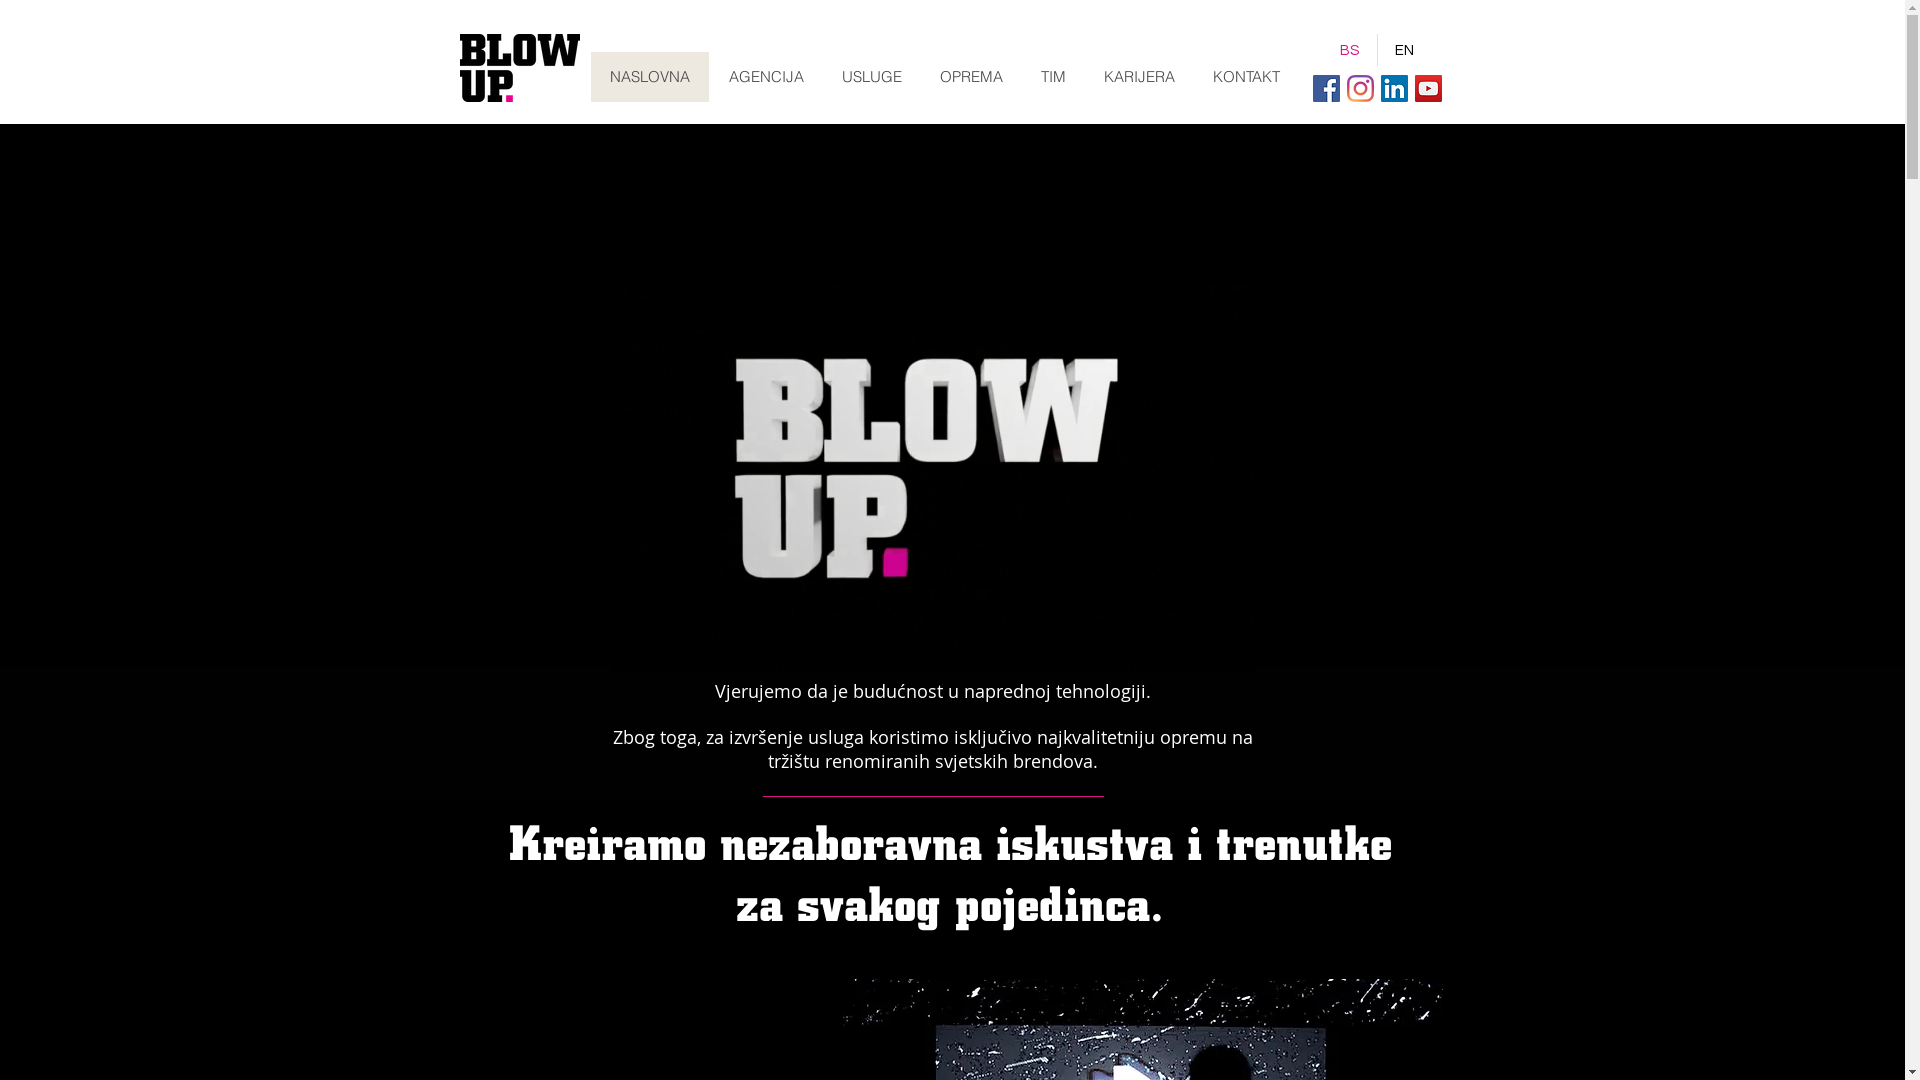 The width and height of the screenshot is (1920, 1080). Describe the element at coordinates (1138, 77) in the screenshot. I see `KARIJERA` at that location.